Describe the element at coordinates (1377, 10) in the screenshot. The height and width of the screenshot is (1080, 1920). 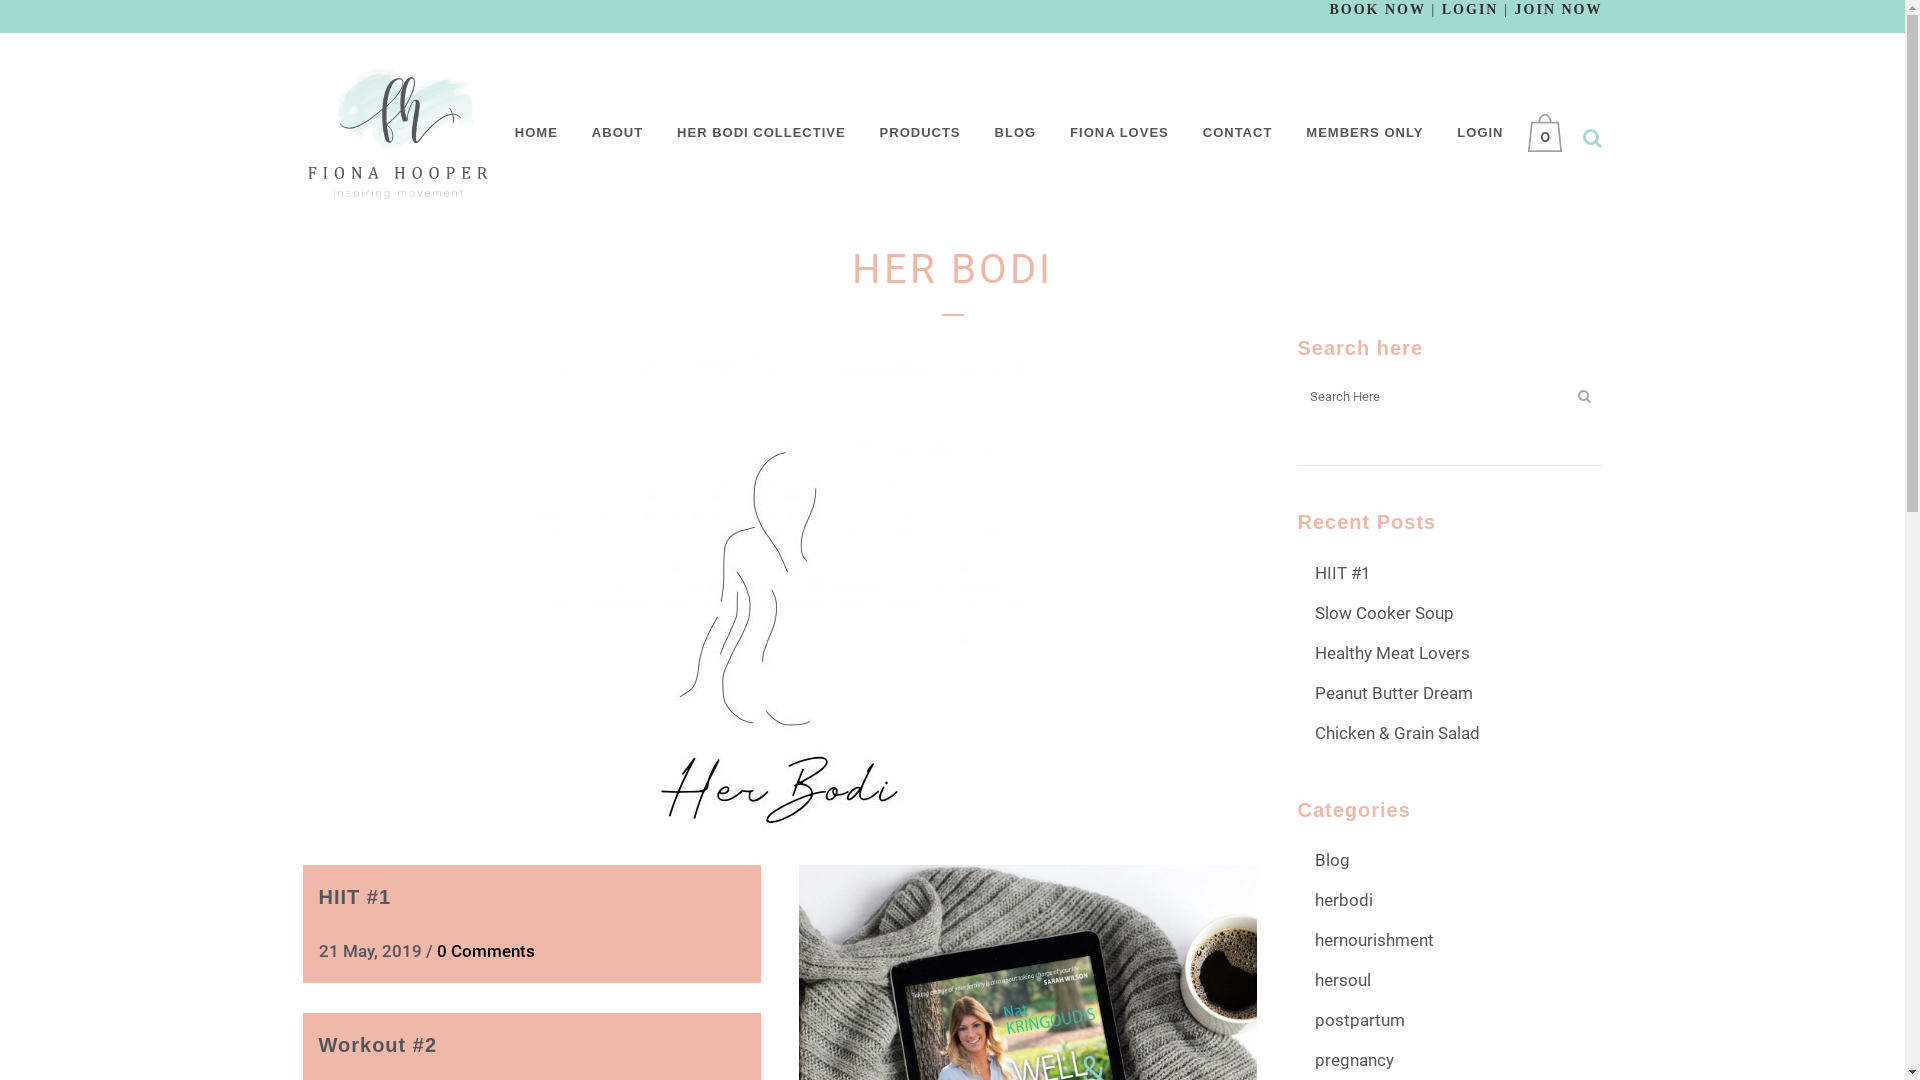
I see `BOOK NOW` at that location.